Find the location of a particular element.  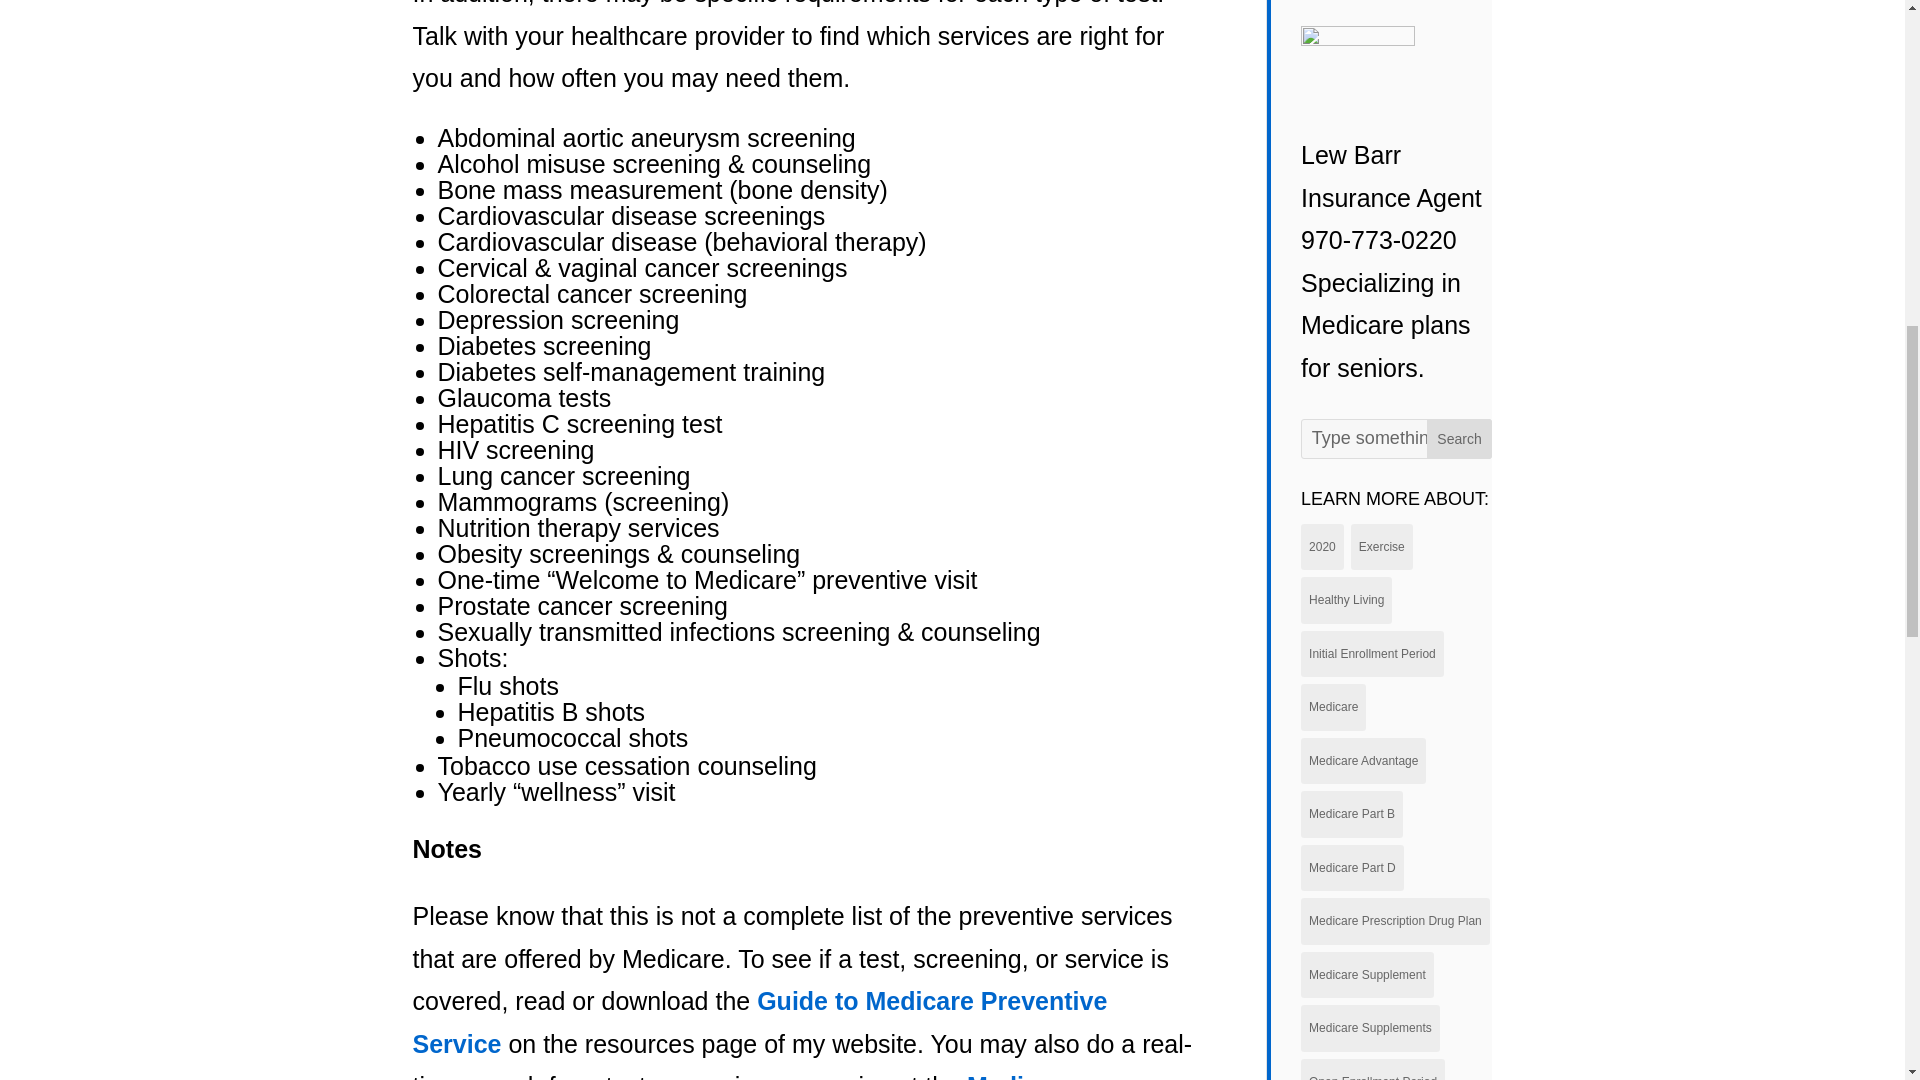

Medicare Part B is located at coordinates (1352, 814).